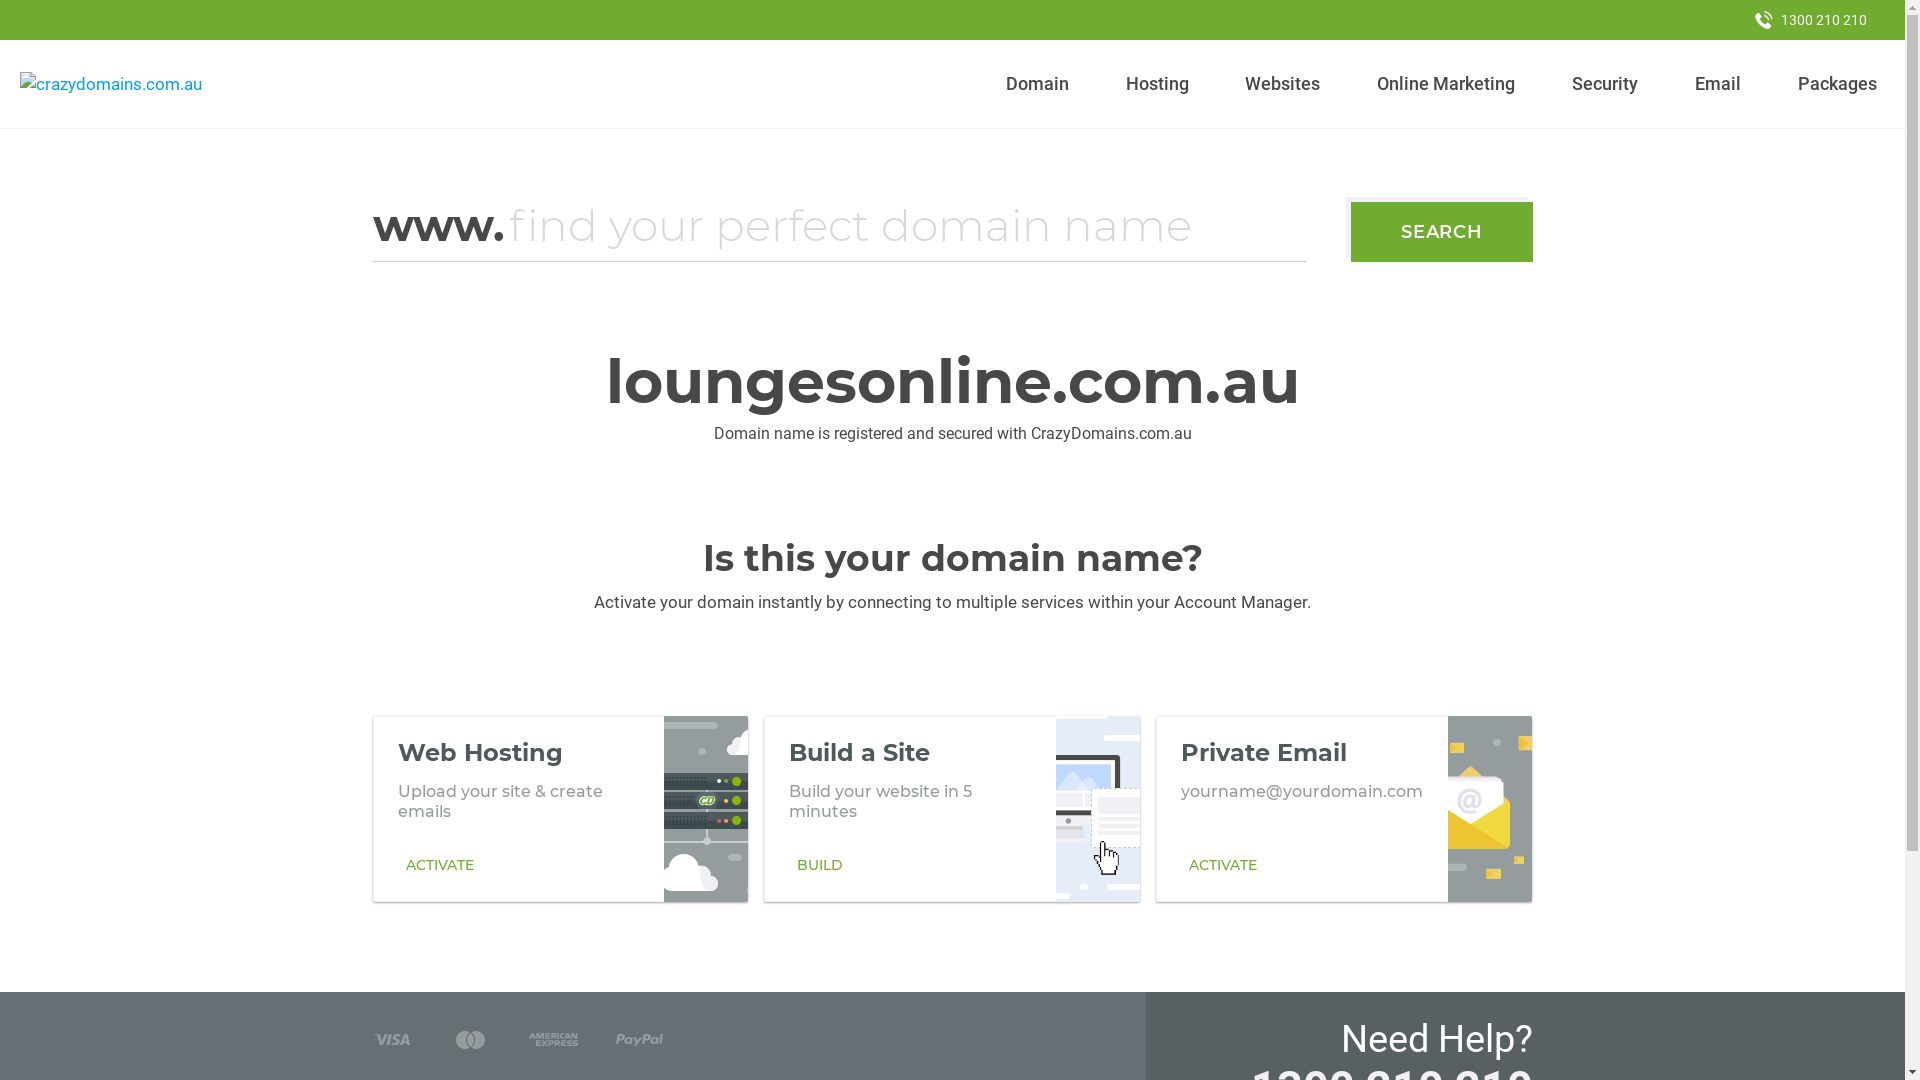 Image resolution: width=1920 pixels, height=1080 pixels. What do you see at coordinates (1606, 84) in the screenshot?
I see `Security` at bounding box center [1606, 84].